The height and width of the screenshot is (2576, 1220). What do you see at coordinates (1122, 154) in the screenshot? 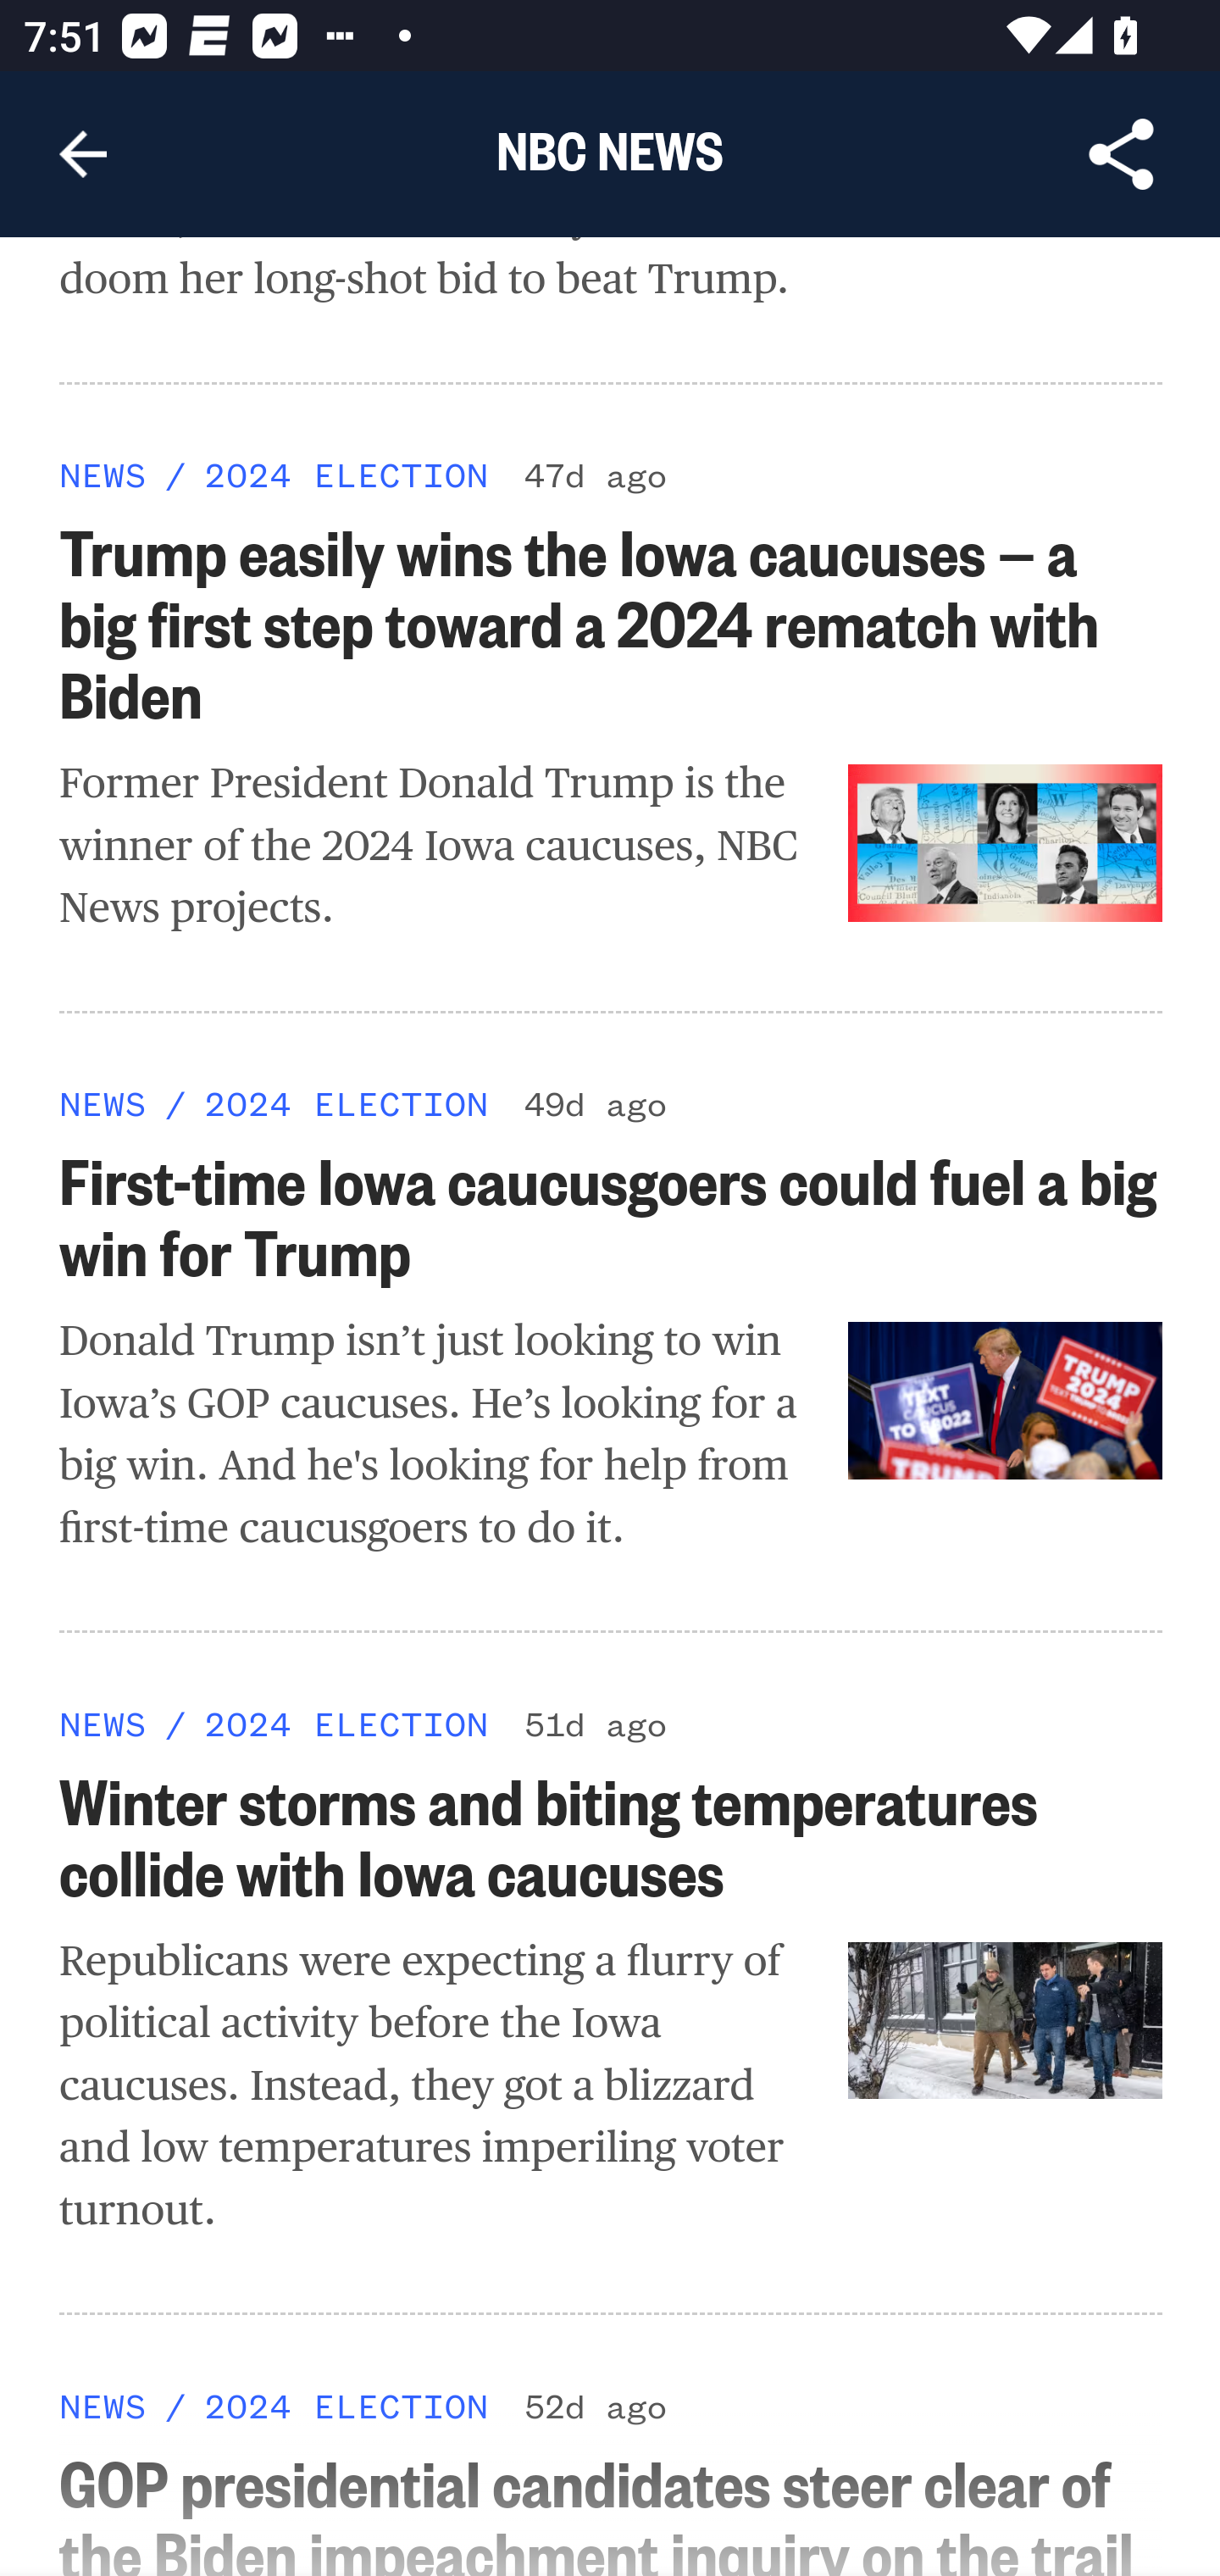
I see `Share Article, button` at bounding box center [1122, 154].